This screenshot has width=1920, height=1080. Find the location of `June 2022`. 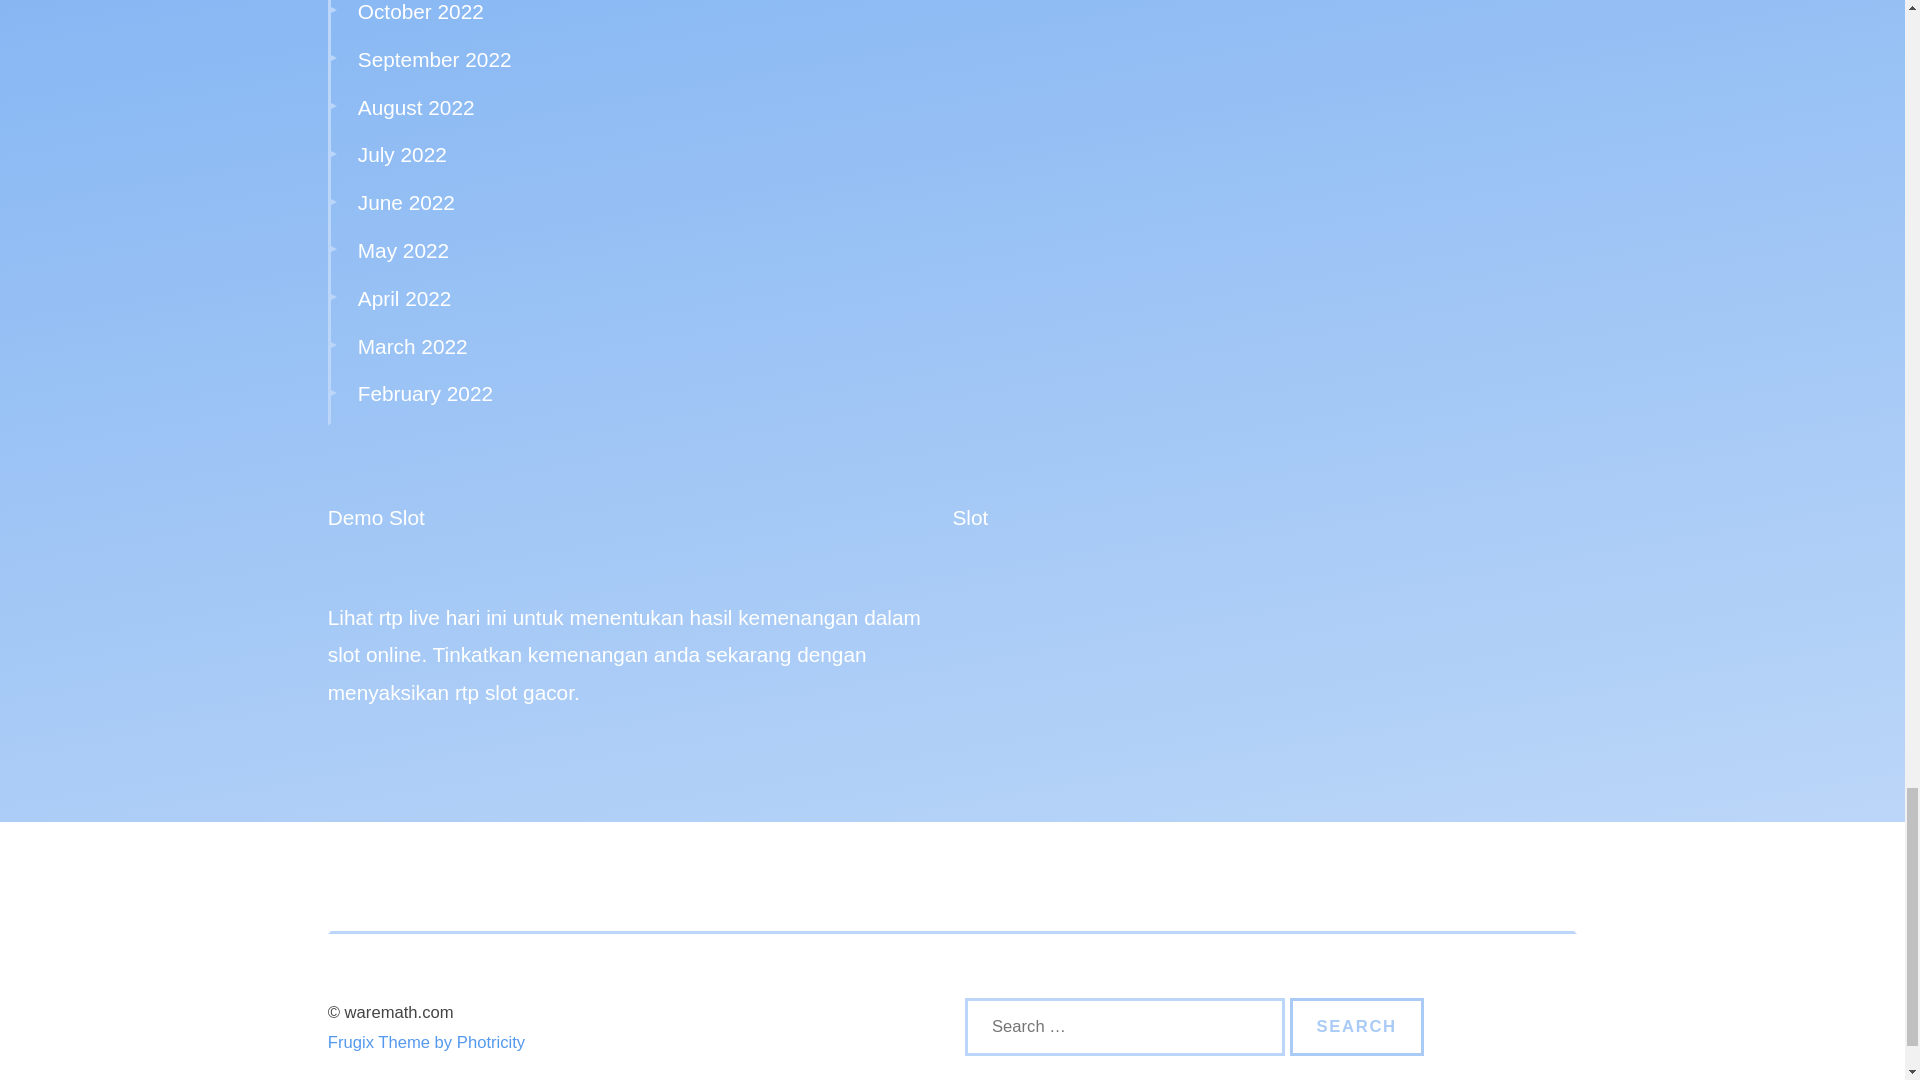

June 2022 is located at coordinates (406, 202).